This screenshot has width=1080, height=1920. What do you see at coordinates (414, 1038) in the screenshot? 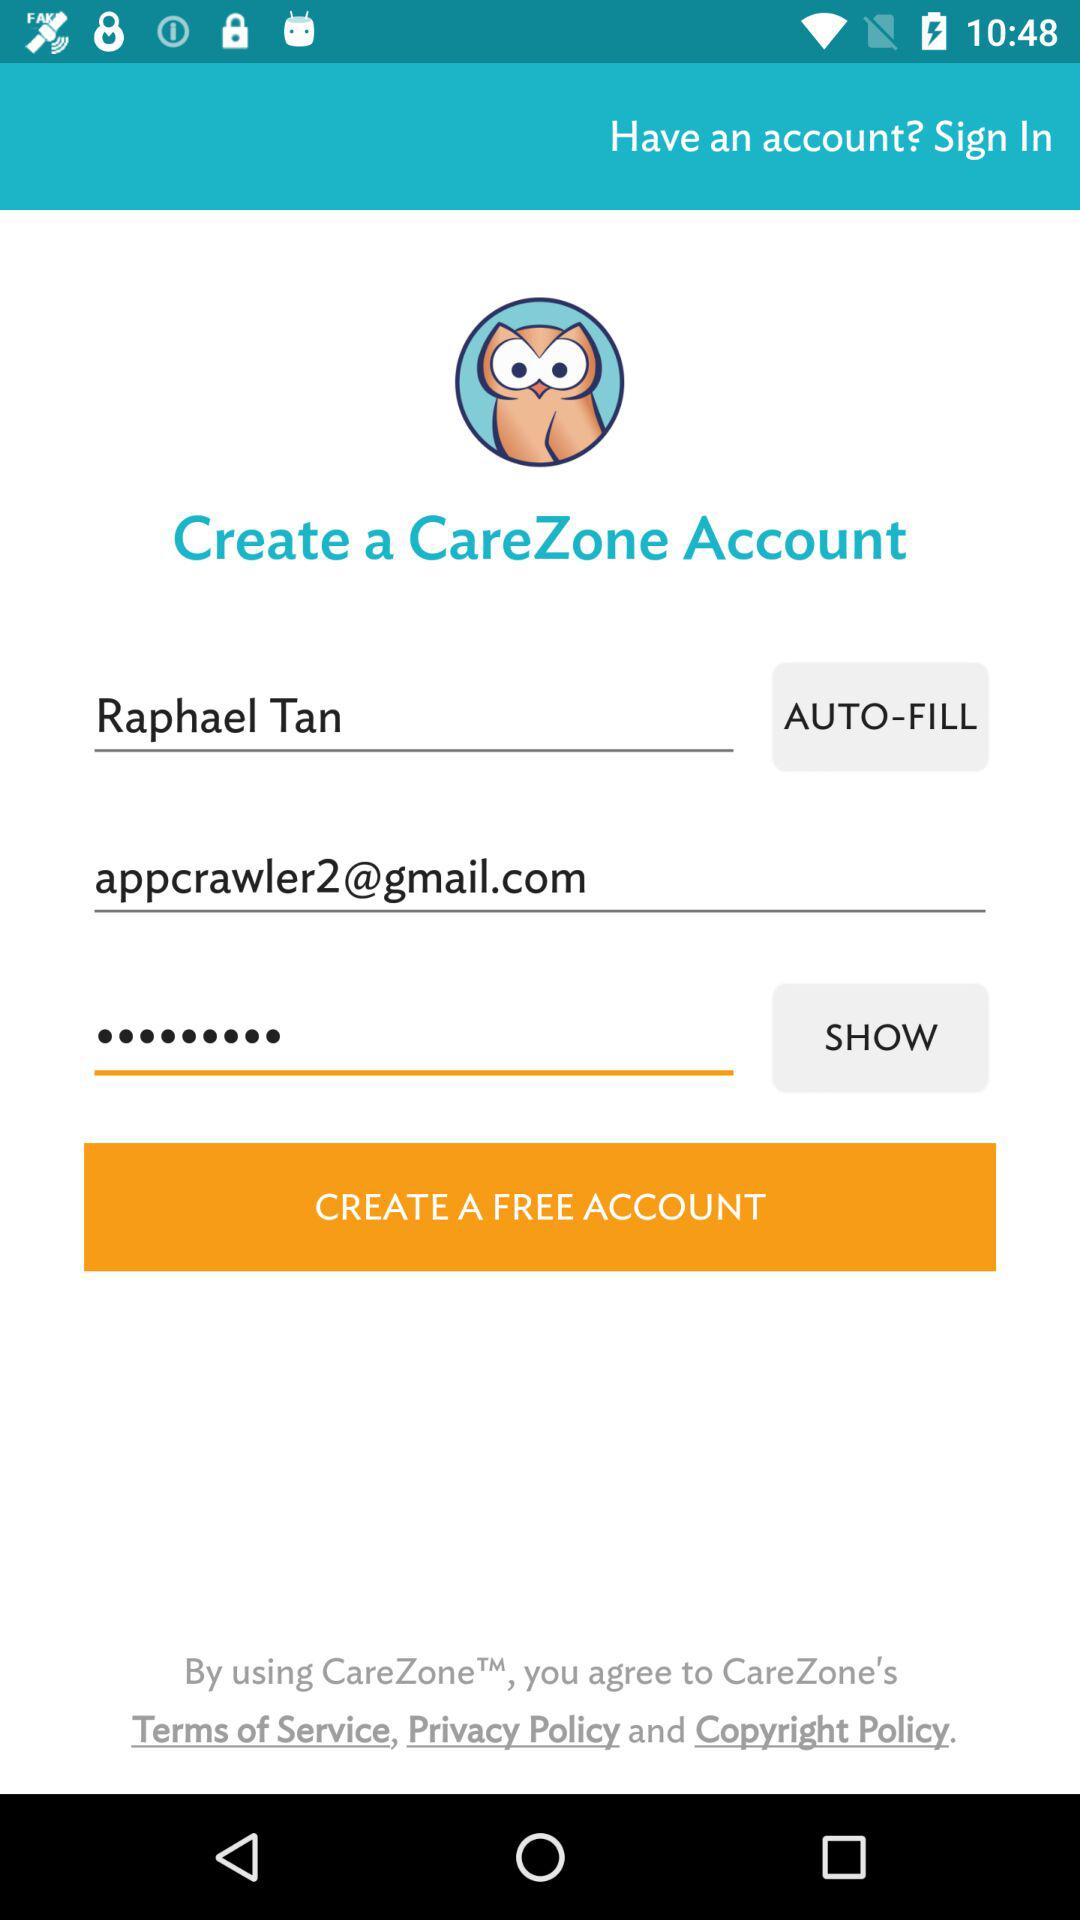
I see `choose the icon above create a free icon` at bounding box center [414, 1038].